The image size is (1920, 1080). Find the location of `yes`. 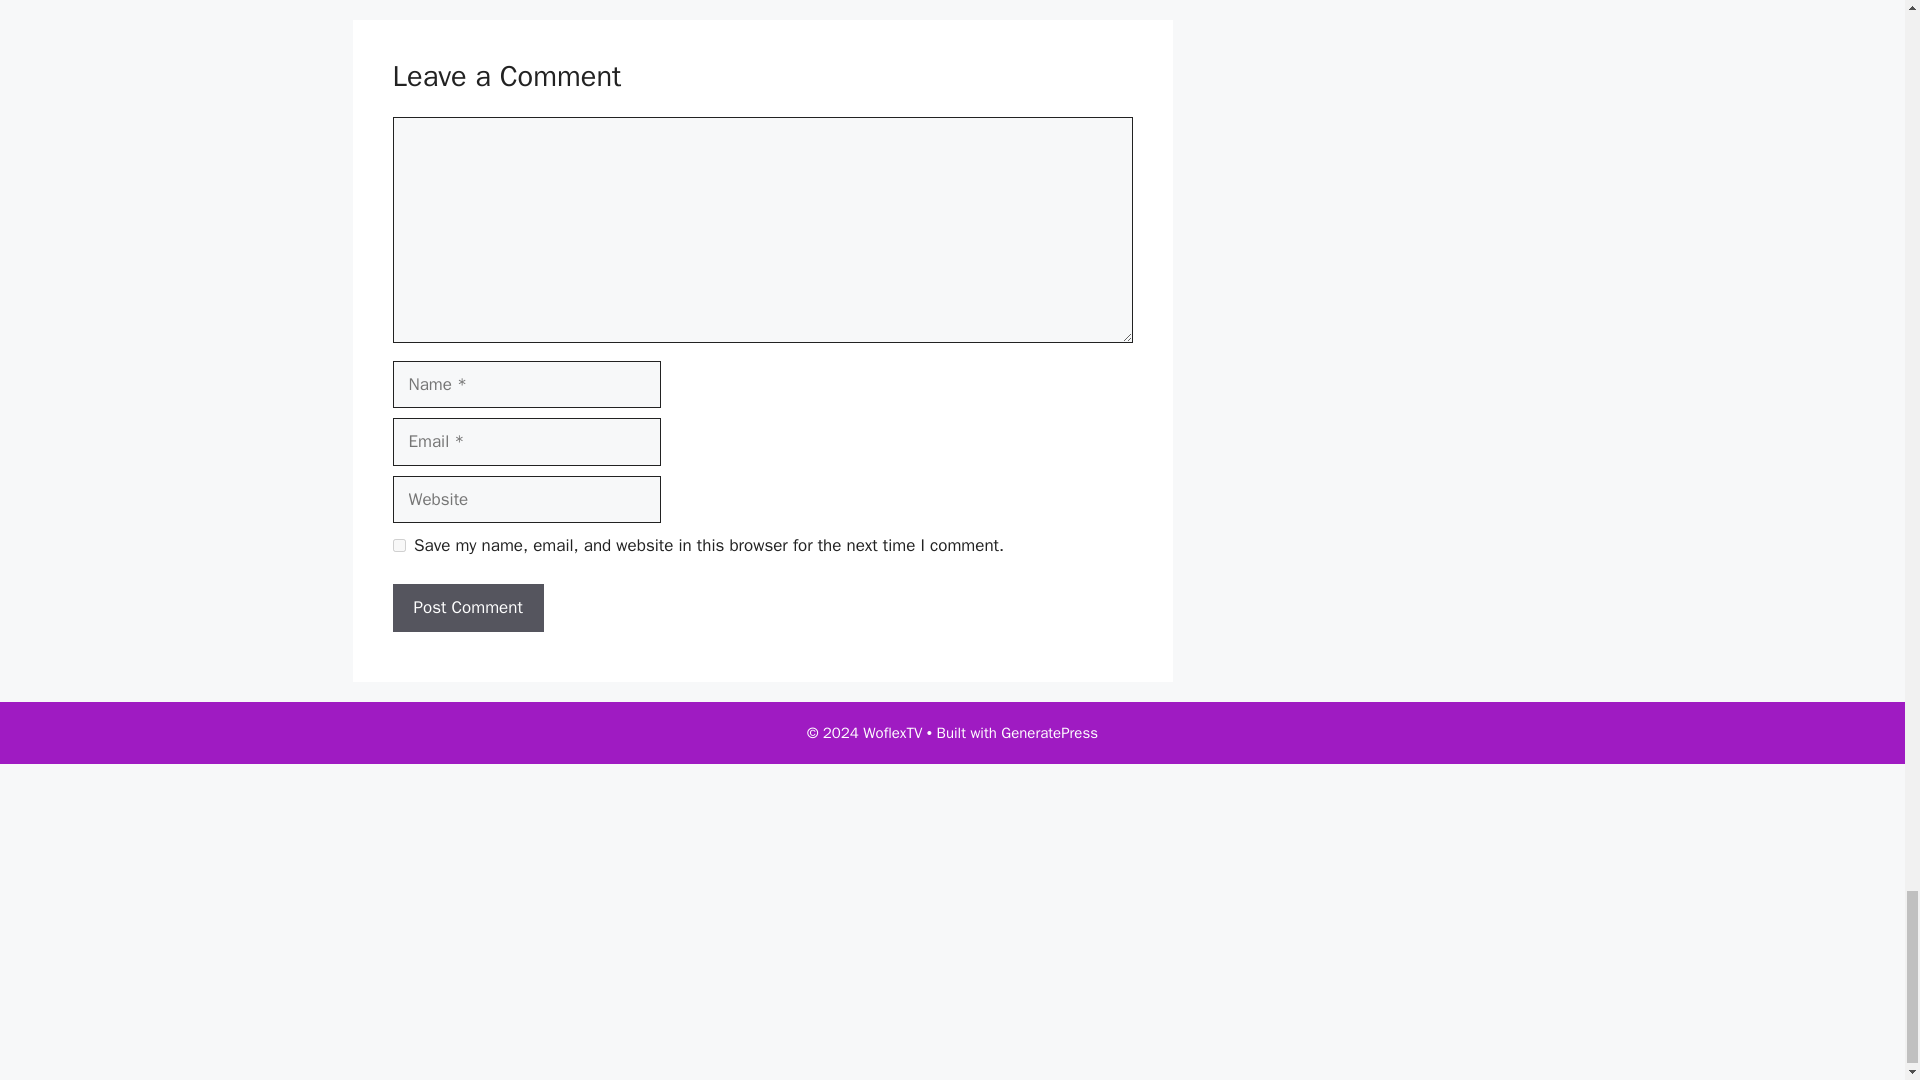

yes is located at coordinates (398, 544).